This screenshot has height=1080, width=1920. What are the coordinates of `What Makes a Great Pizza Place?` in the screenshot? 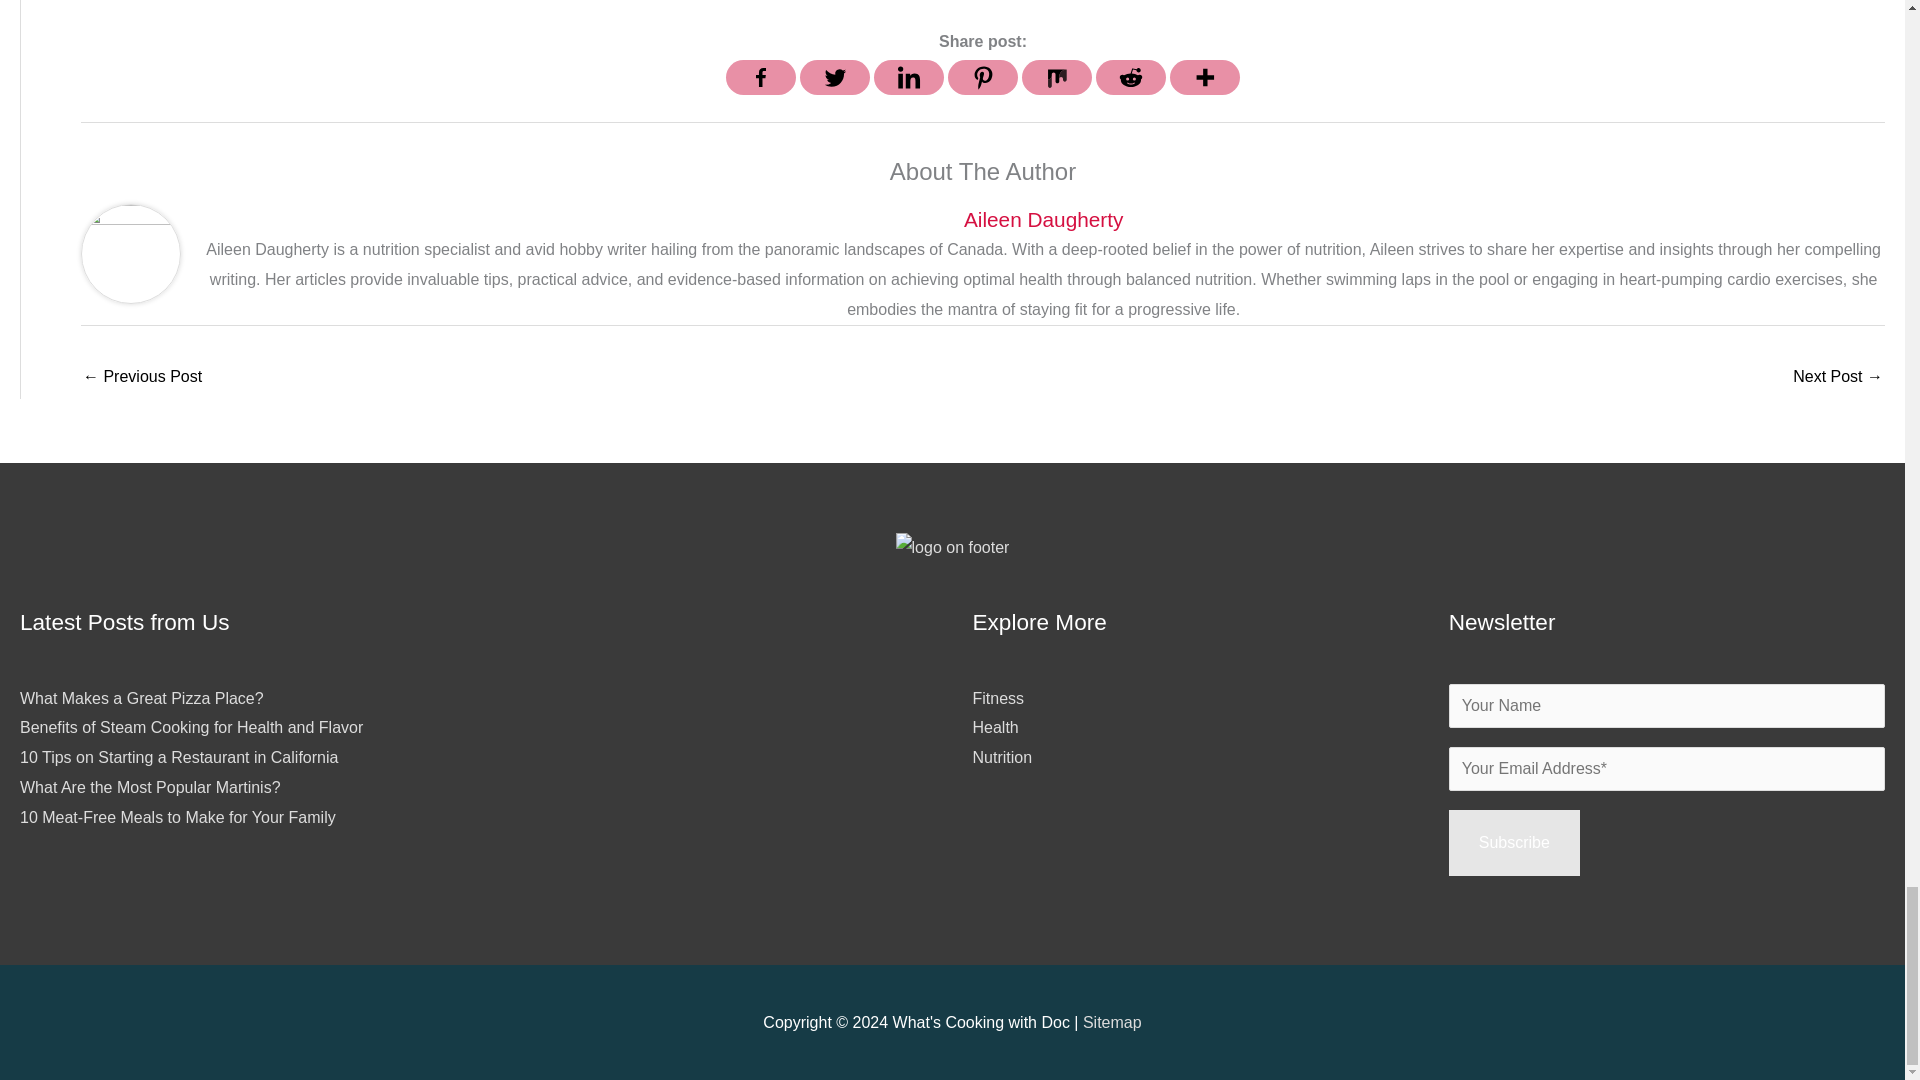 It's located at (142, 698).